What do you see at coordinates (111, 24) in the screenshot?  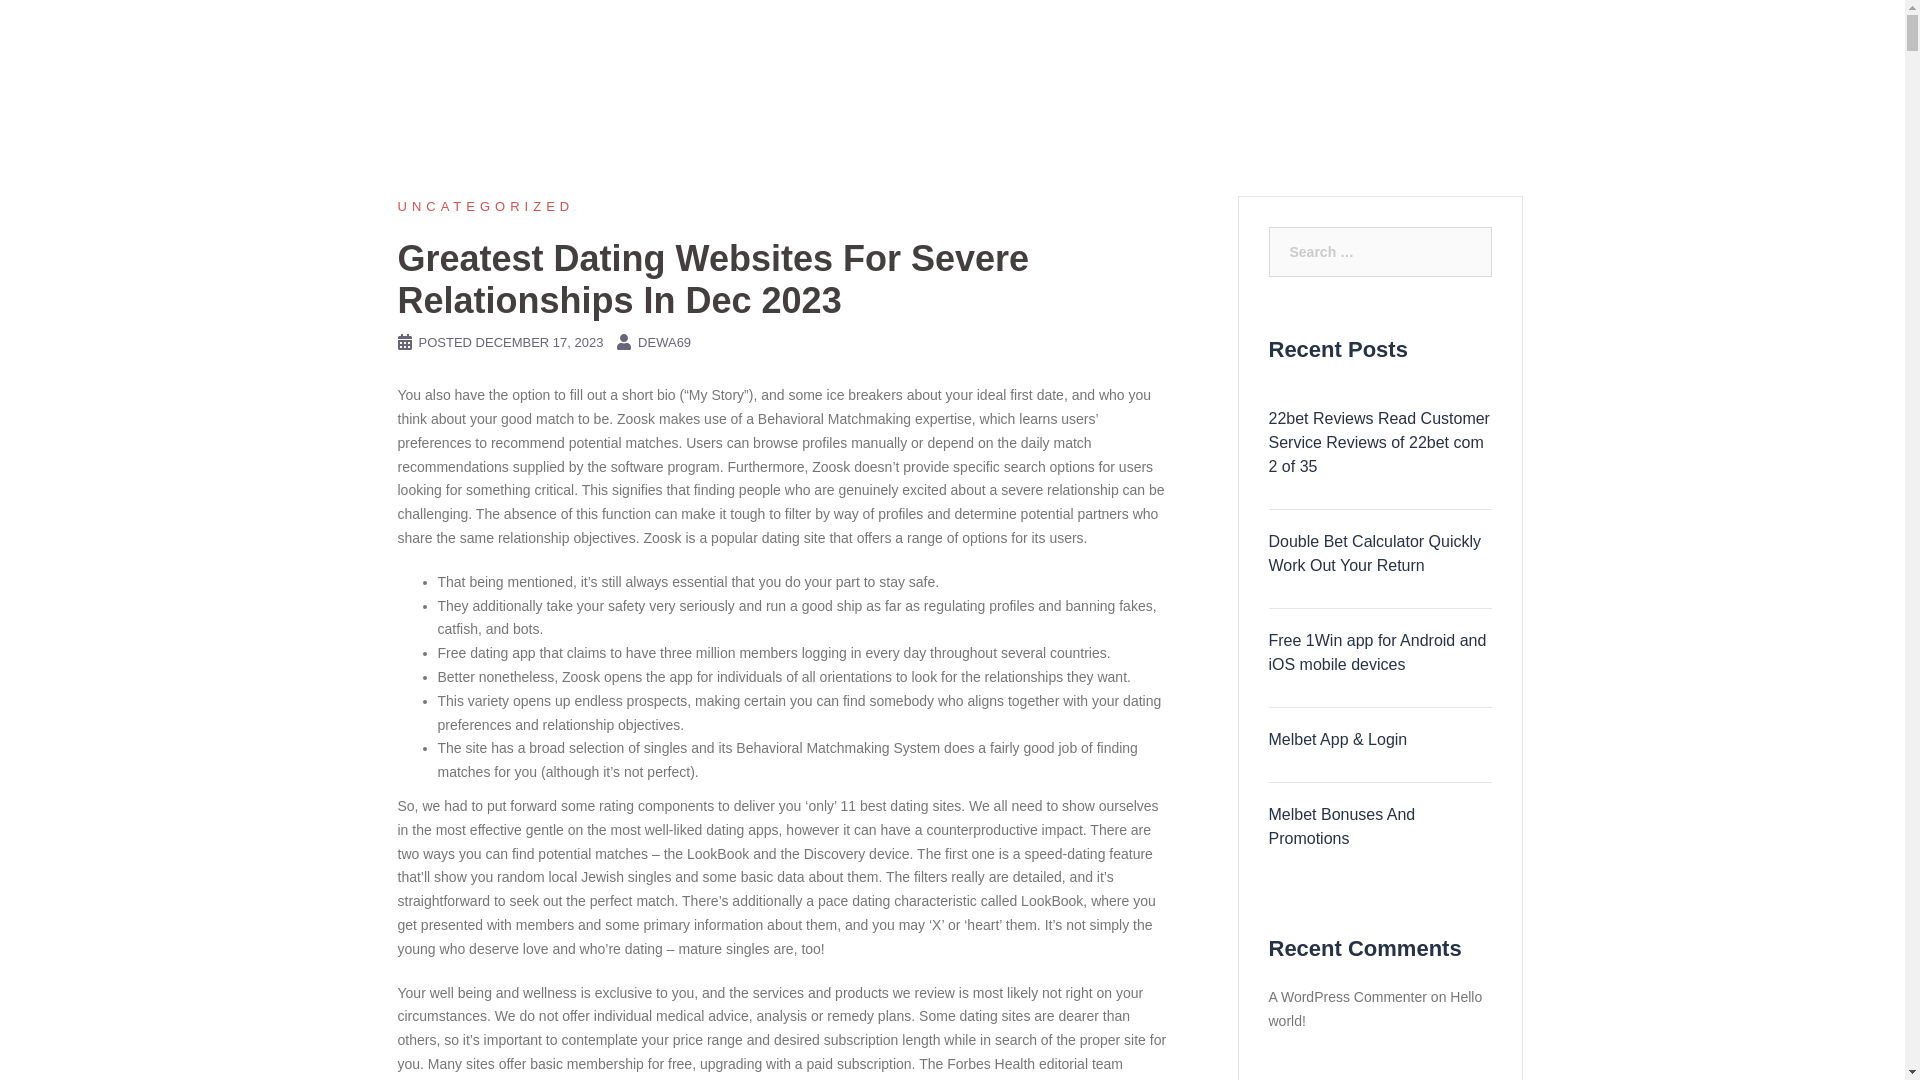 I see `Search` at bounding box center [111, 24].